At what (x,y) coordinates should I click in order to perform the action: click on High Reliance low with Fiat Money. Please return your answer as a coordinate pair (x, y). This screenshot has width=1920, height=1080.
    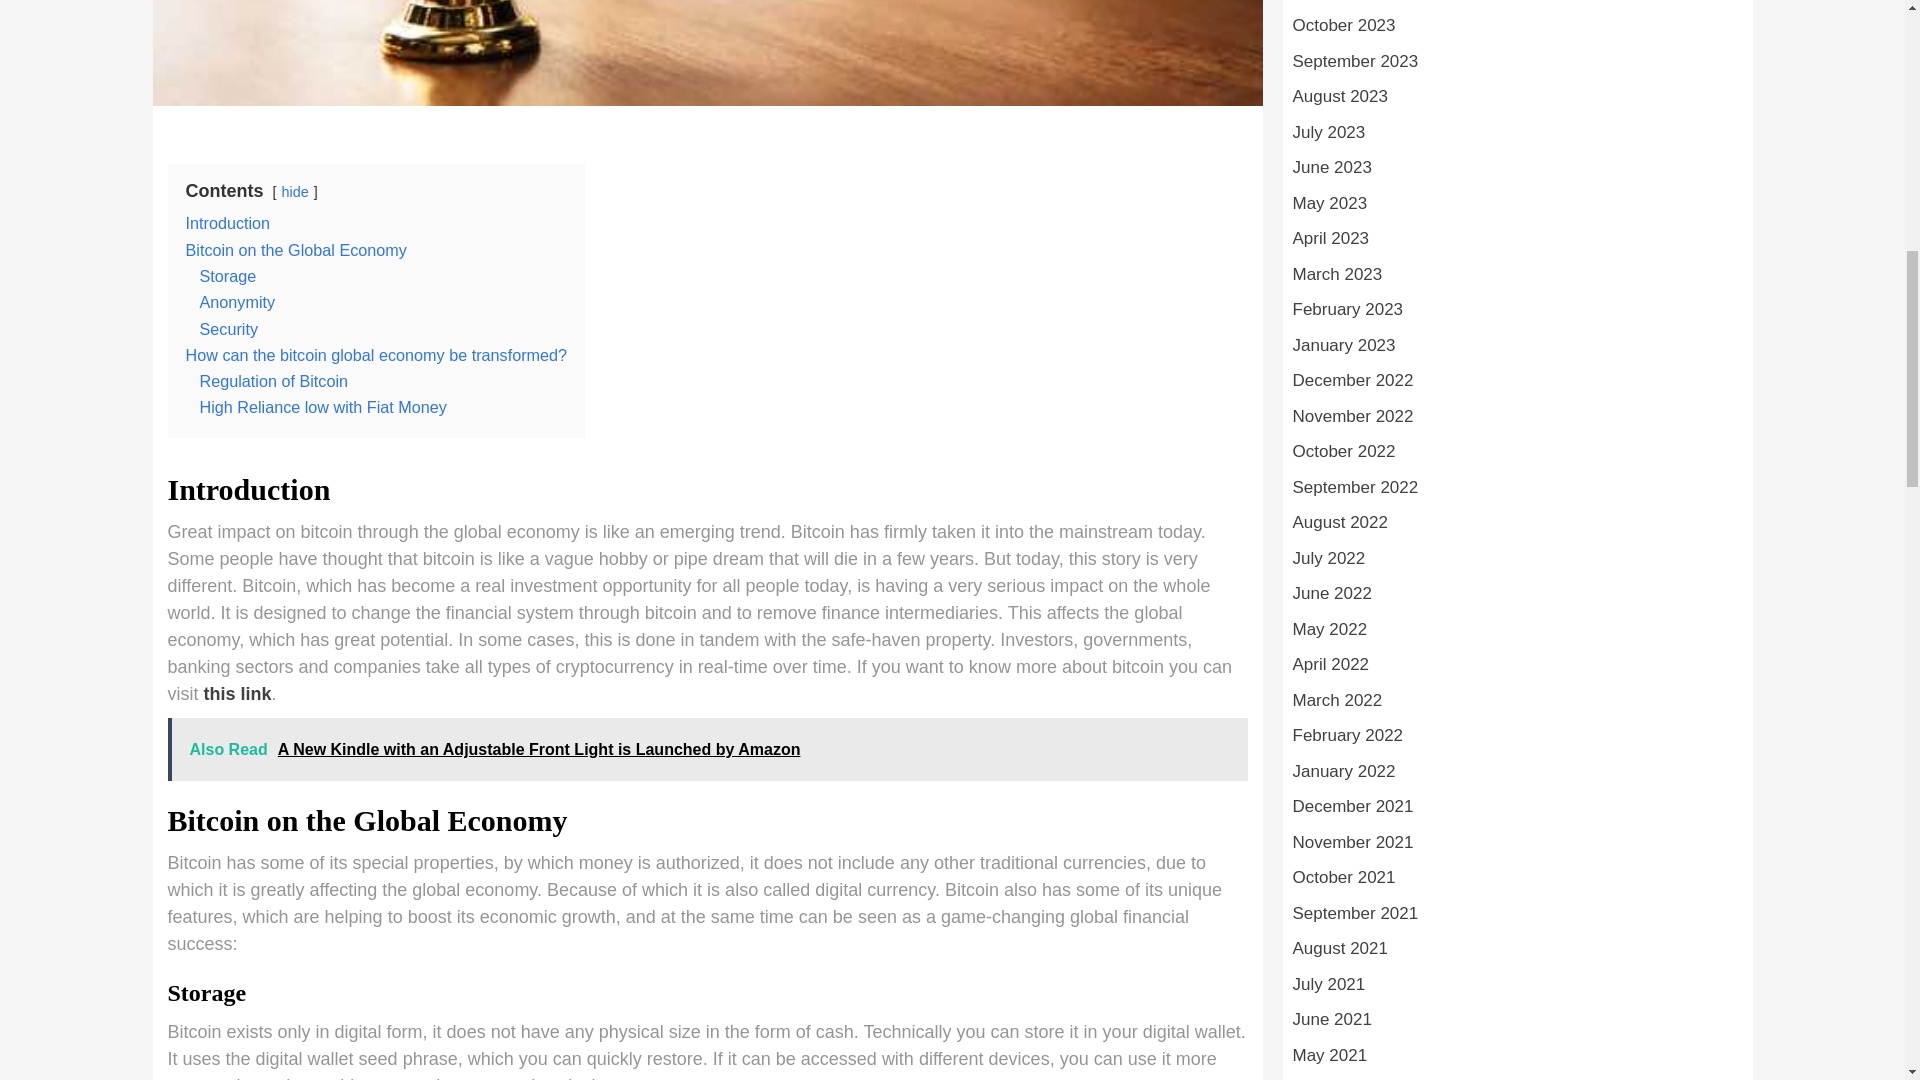
    Looking at the image, I should click on (323, 406).